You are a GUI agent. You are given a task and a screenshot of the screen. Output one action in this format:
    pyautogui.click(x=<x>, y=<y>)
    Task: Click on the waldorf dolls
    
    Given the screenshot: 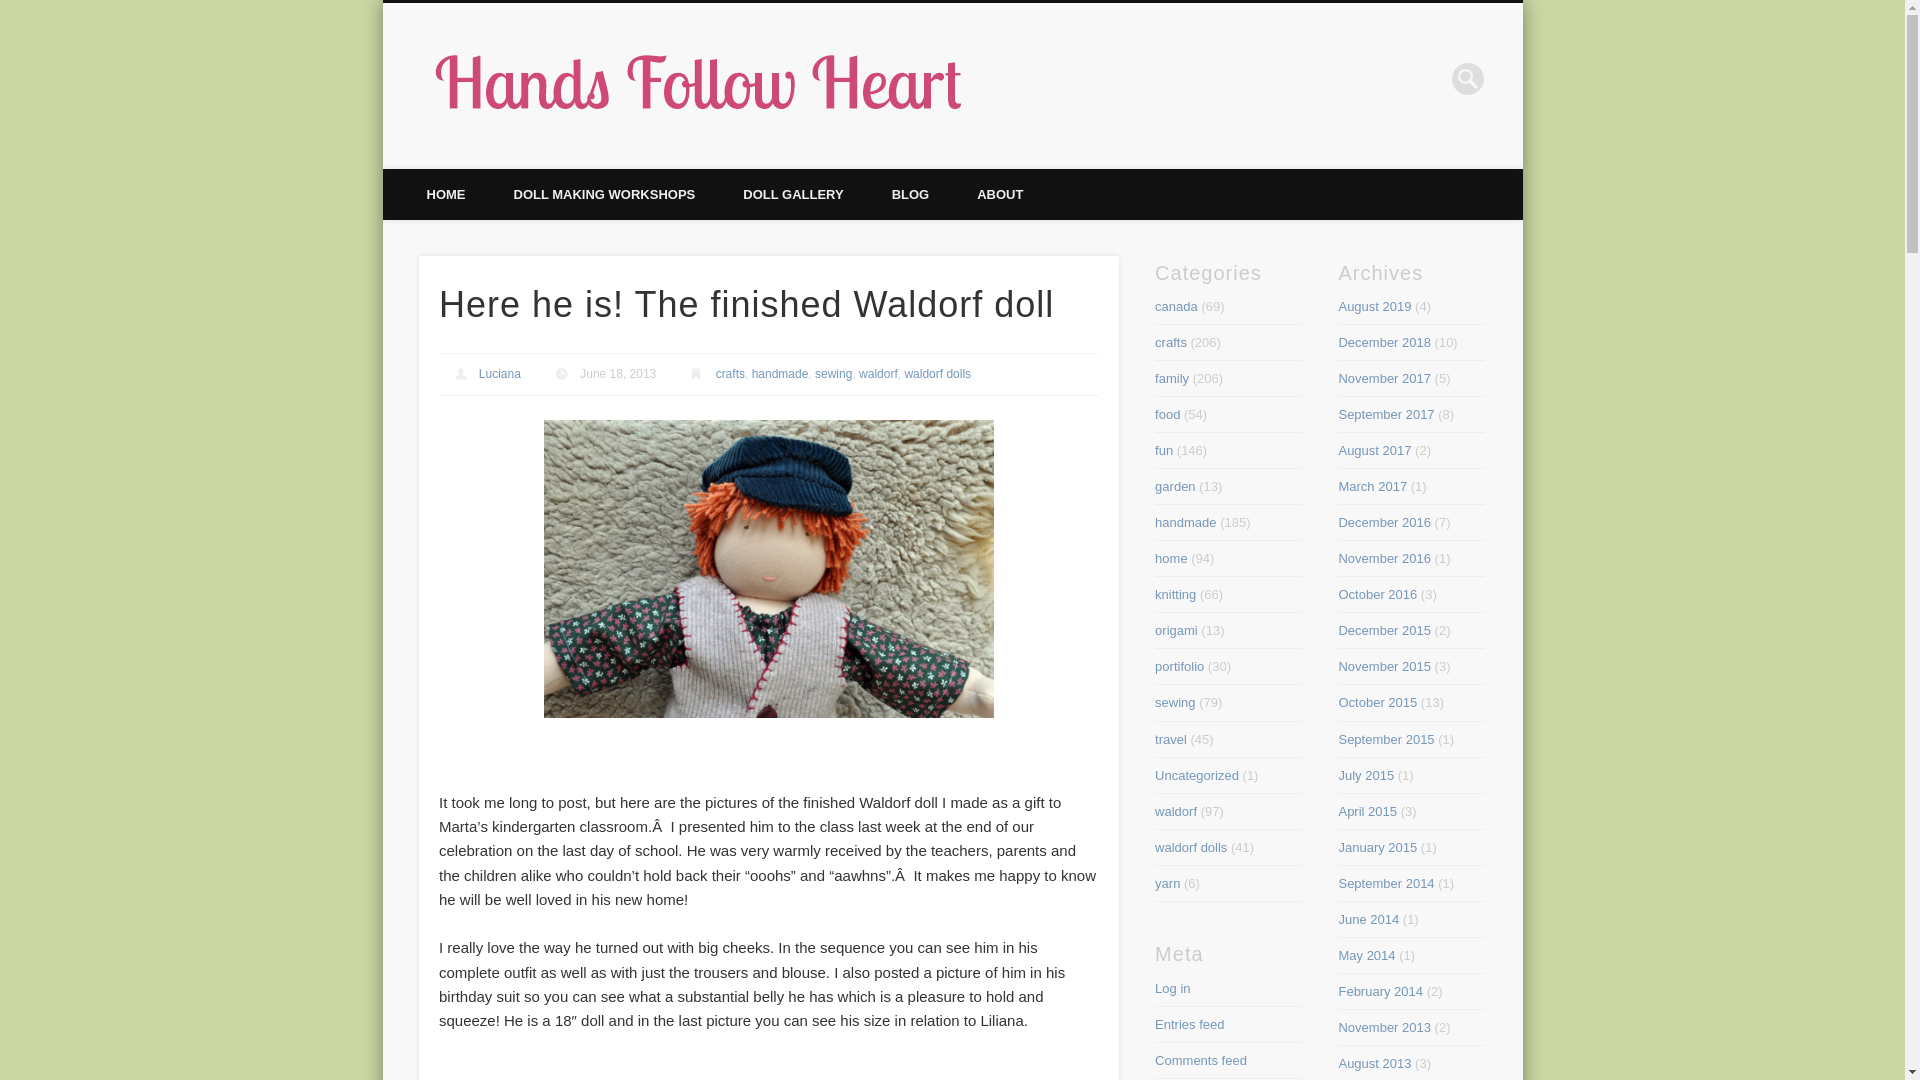 What is the action you would take?
    pyautogui.click(x=938, y=374)
    